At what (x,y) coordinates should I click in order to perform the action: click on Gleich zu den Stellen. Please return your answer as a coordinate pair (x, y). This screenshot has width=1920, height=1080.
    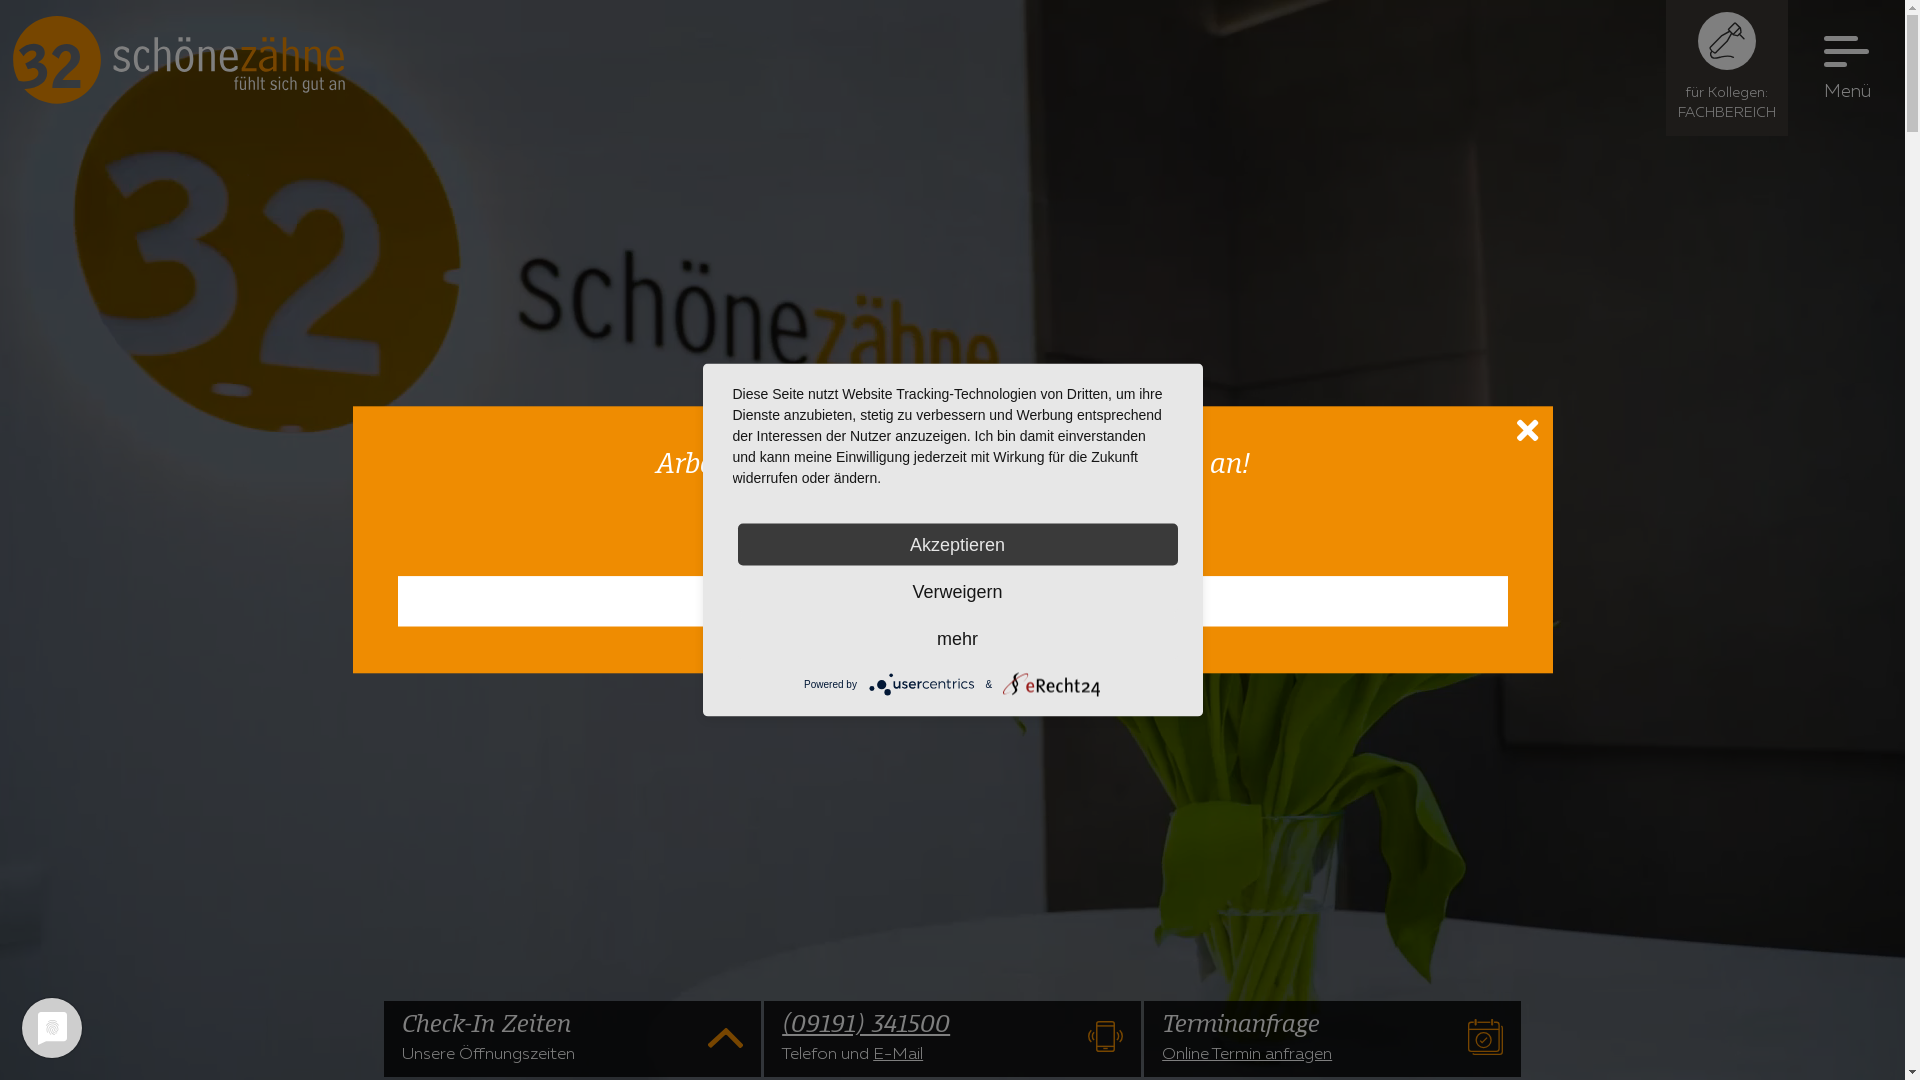
    Looking at the image, I should click on (953, 602).